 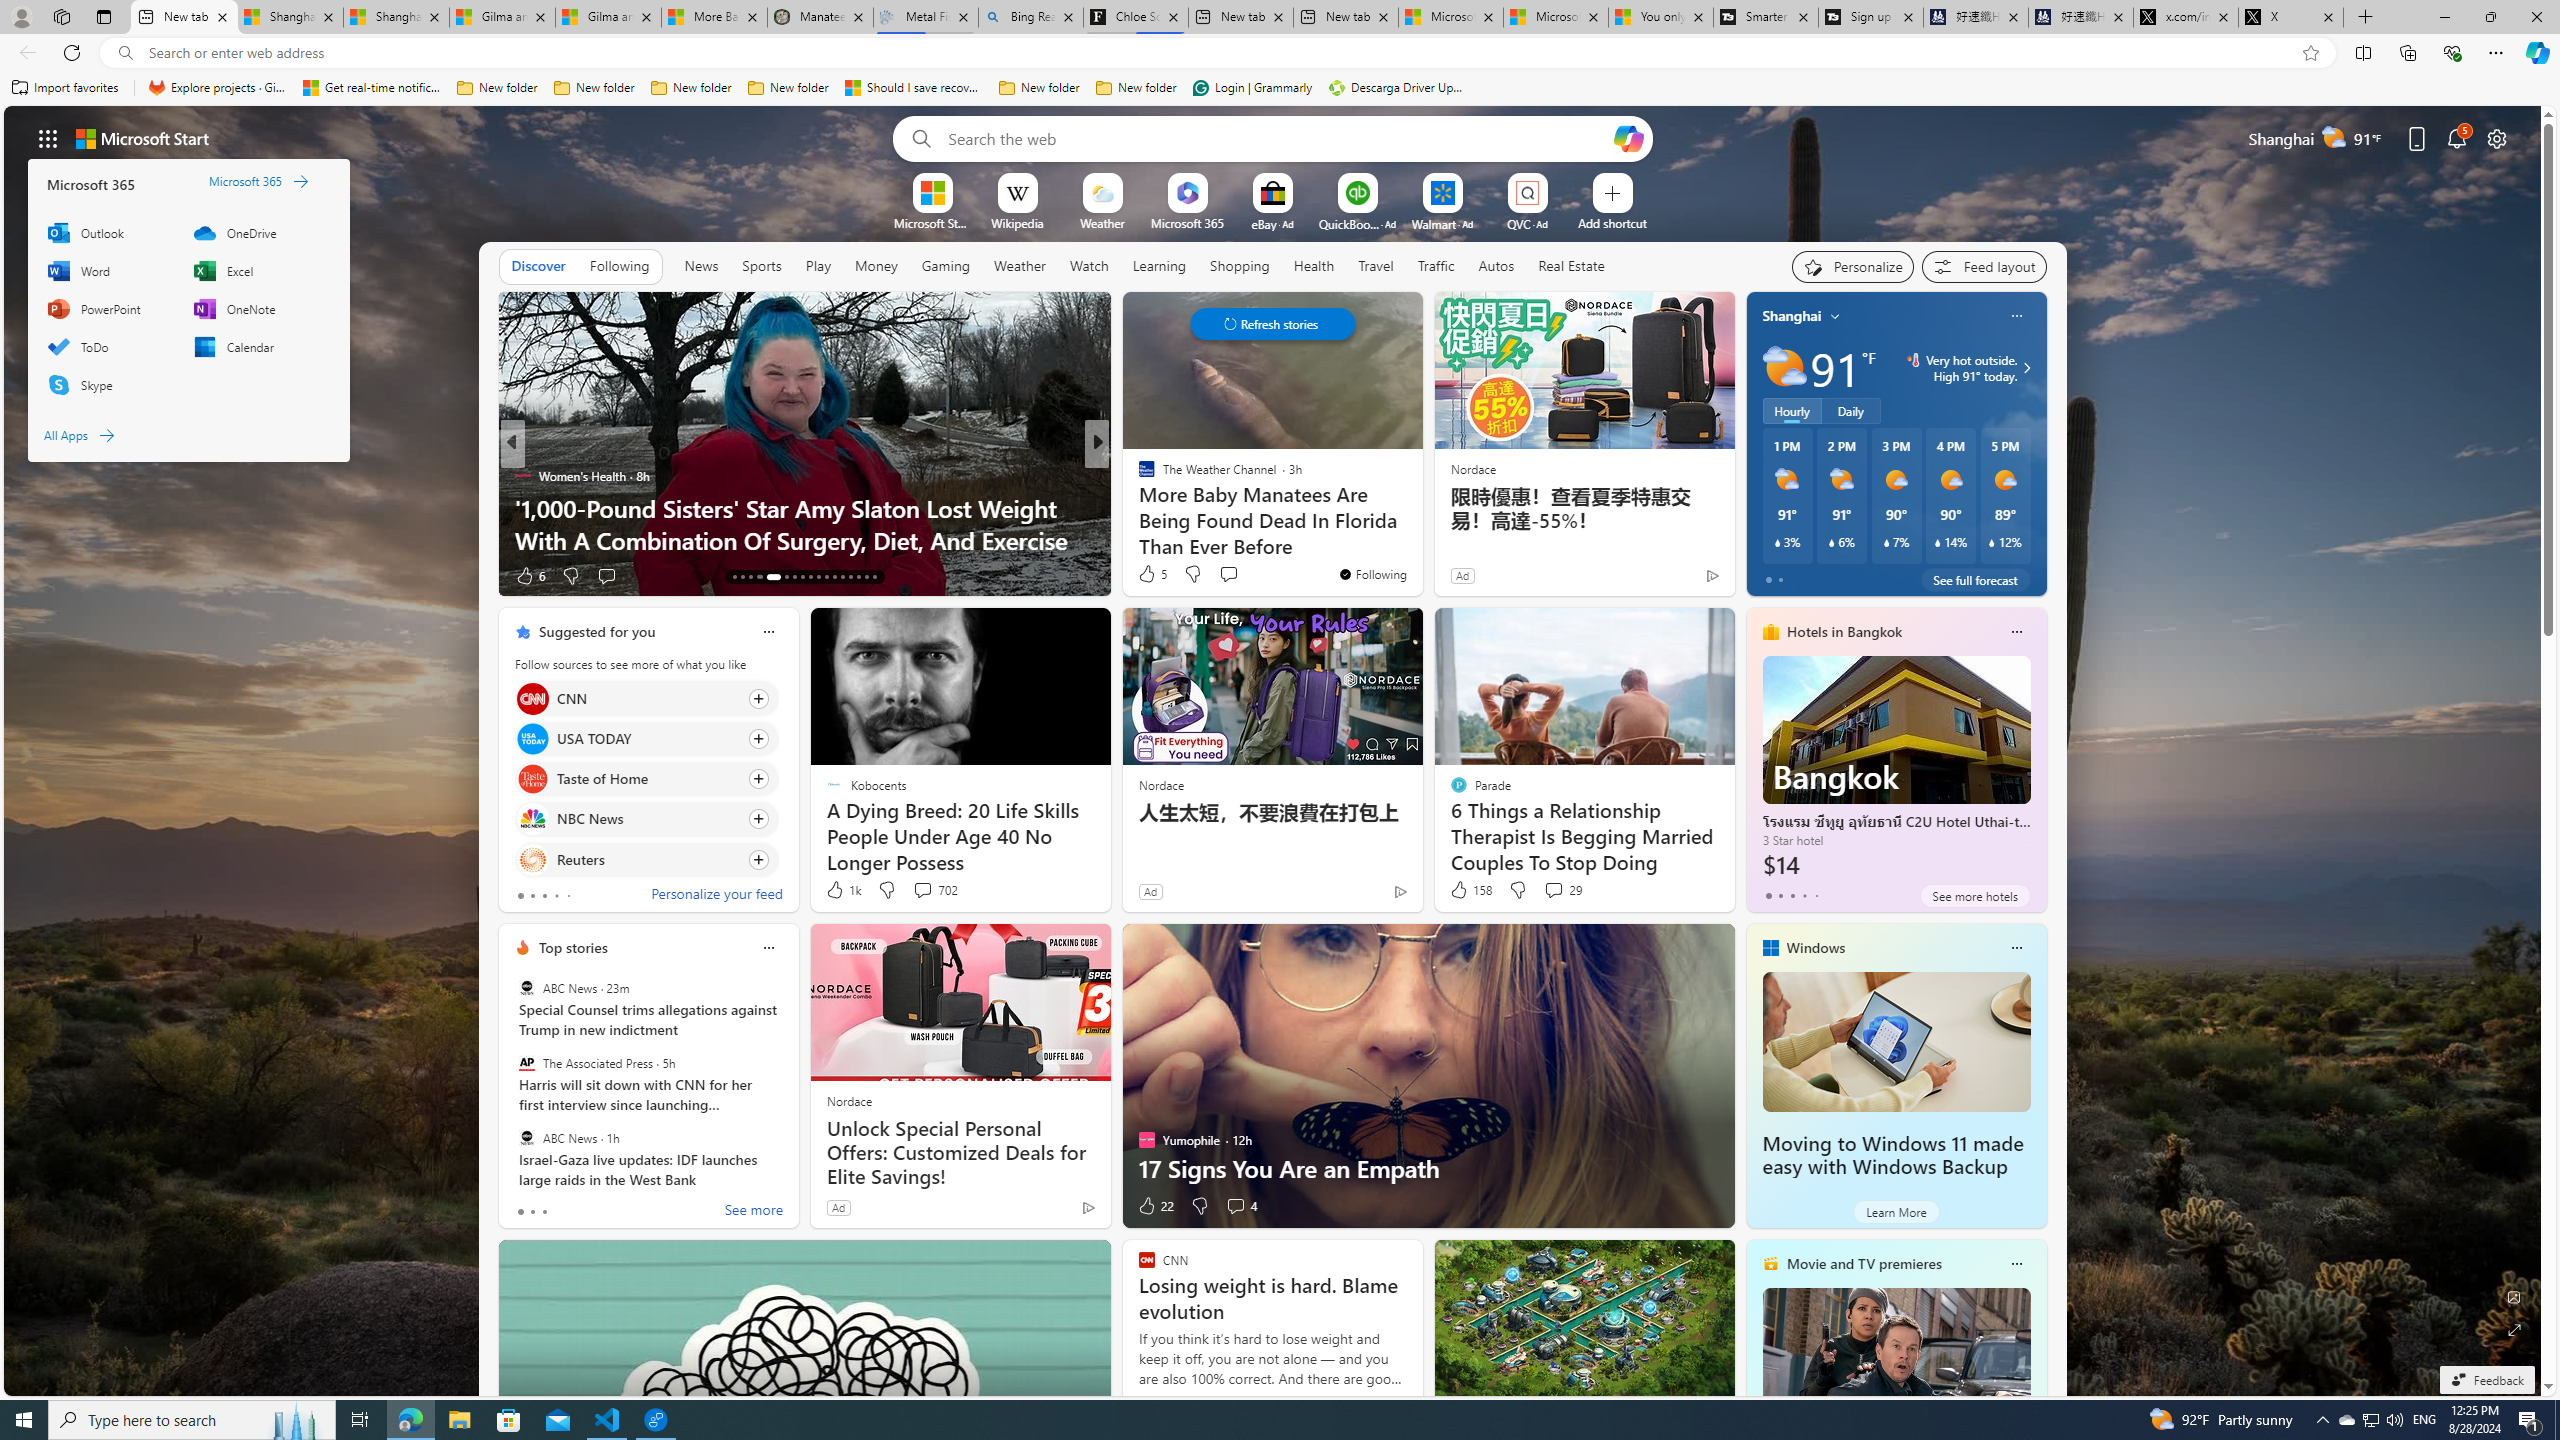 I want to click on View comments 1 Comment, so click(x=1234, y=576).